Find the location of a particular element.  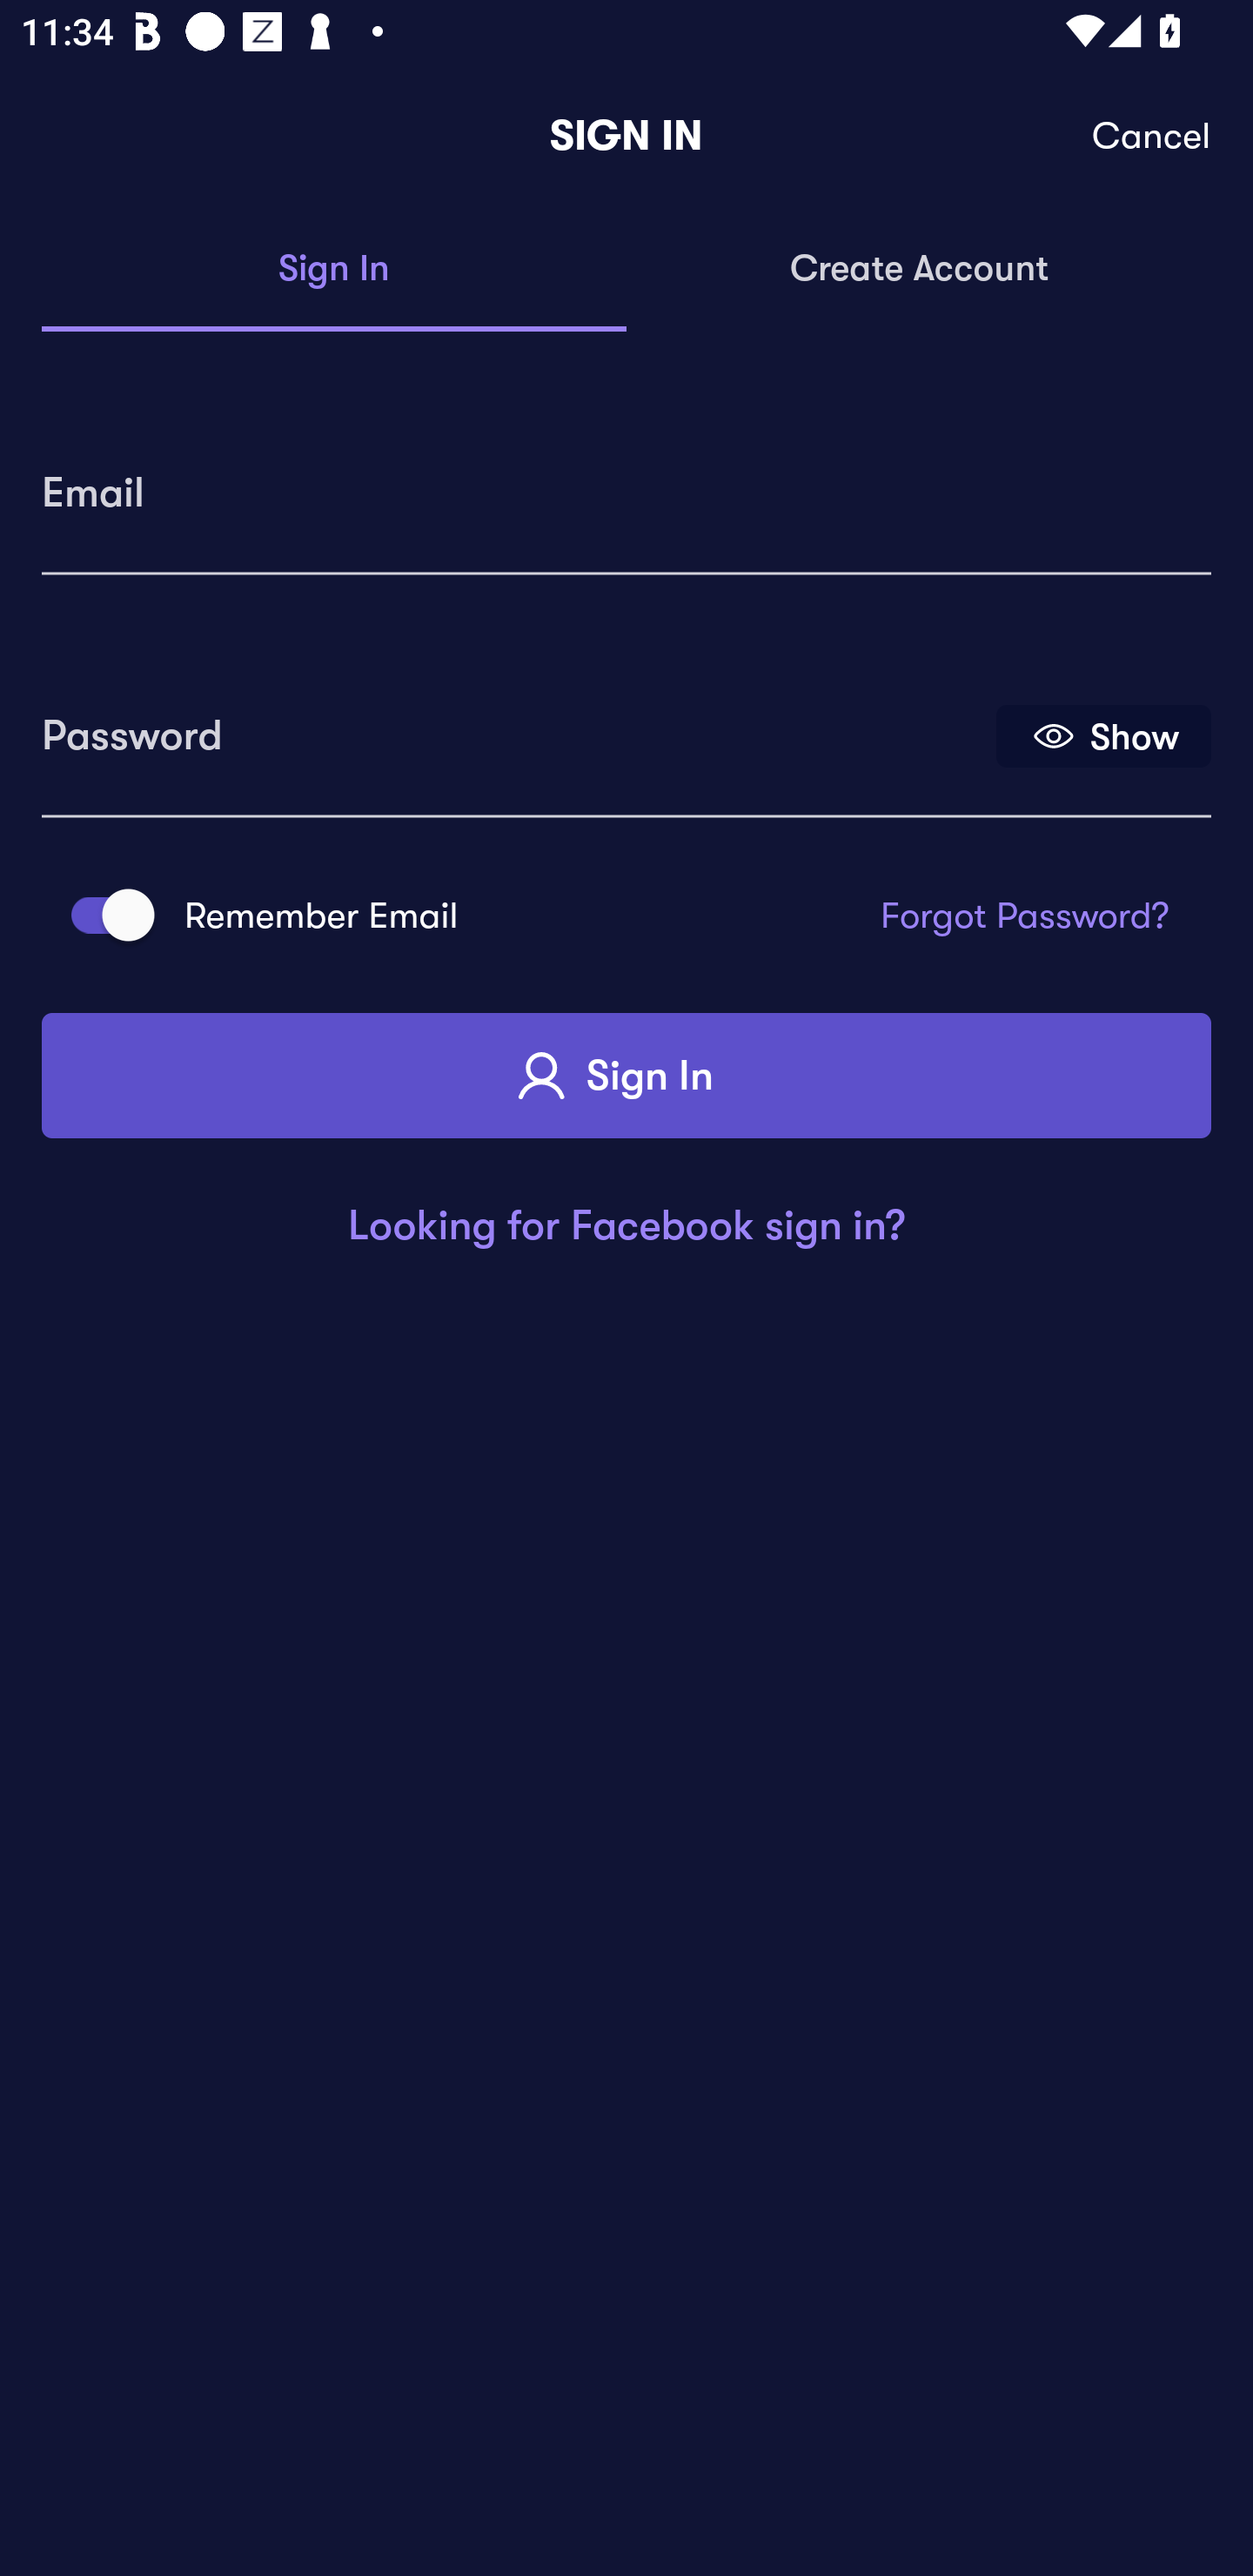

Create Account is located at coordinates (919, 270).